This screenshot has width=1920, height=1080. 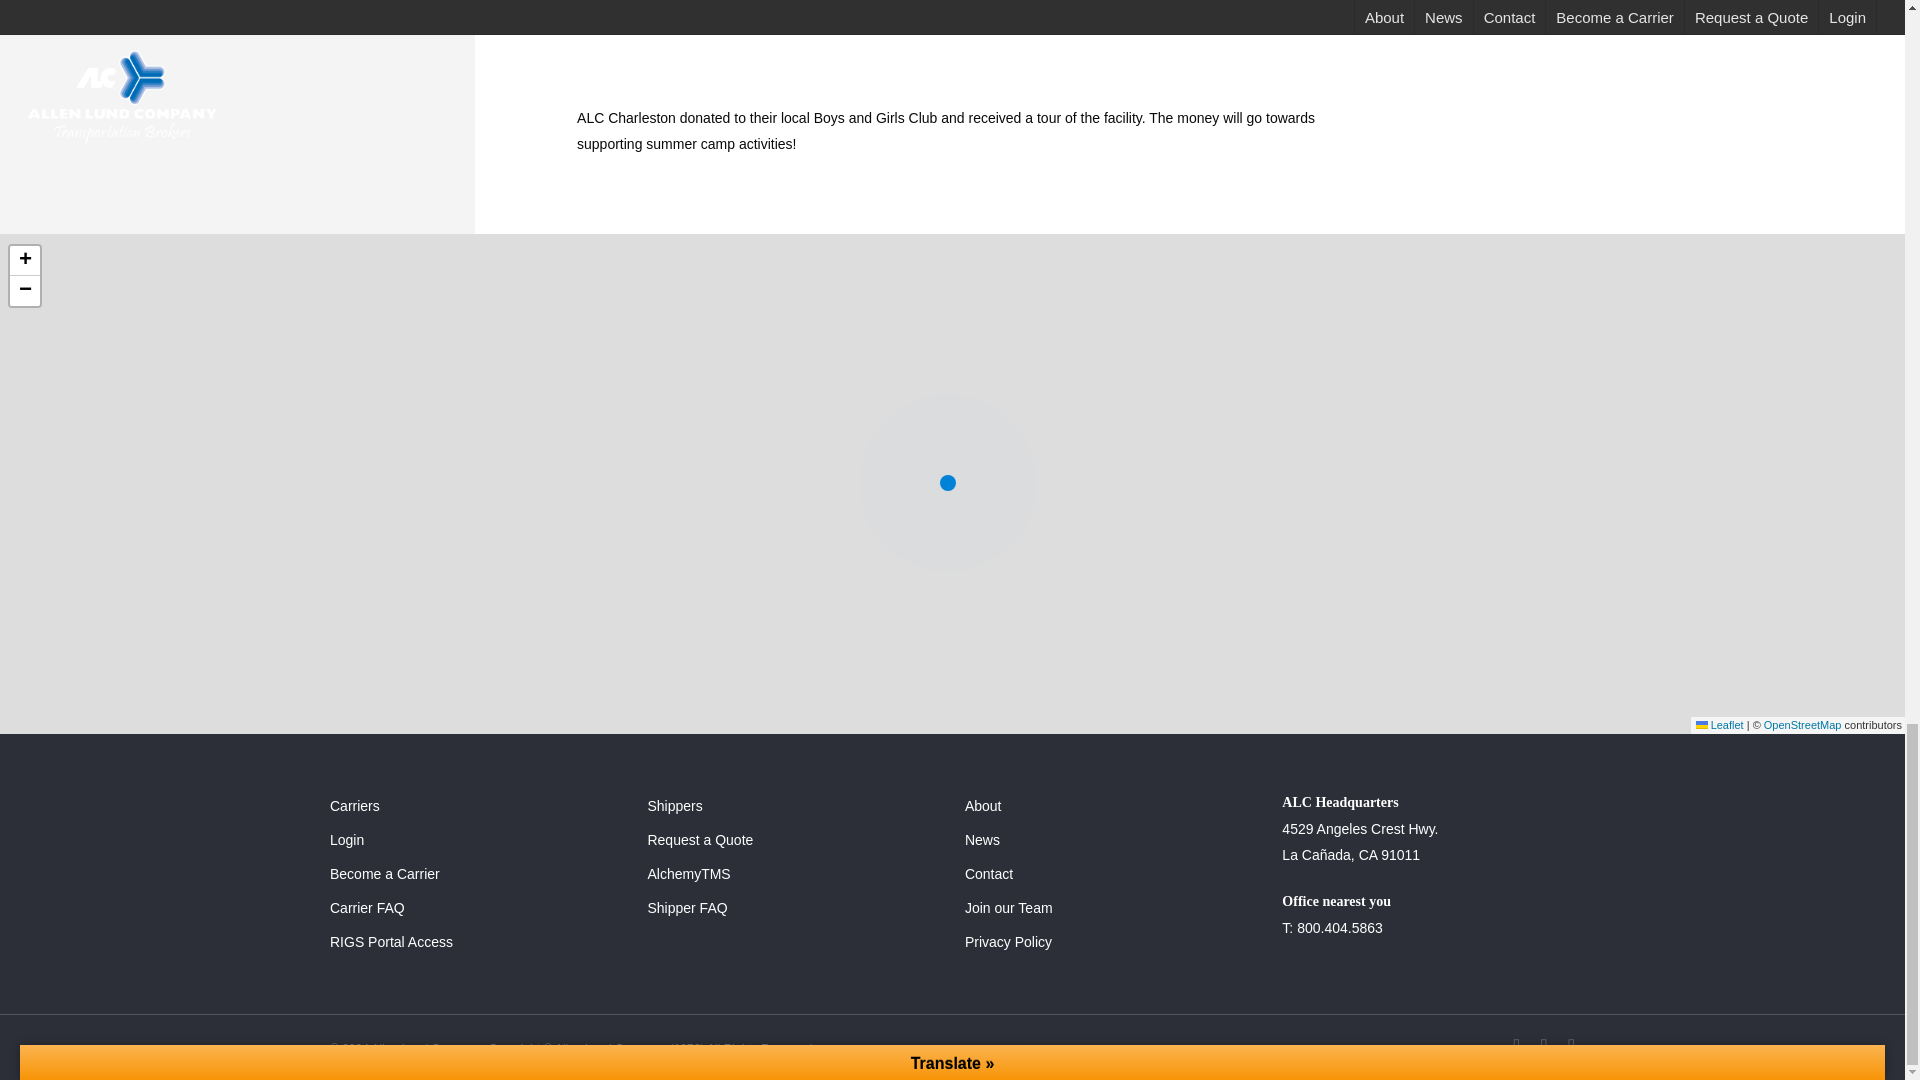 What do you see at coordinates (1719, 725) in the screenshot?
I see `A JavaScript library for interactive maps` at bounding box center [1719, 725].